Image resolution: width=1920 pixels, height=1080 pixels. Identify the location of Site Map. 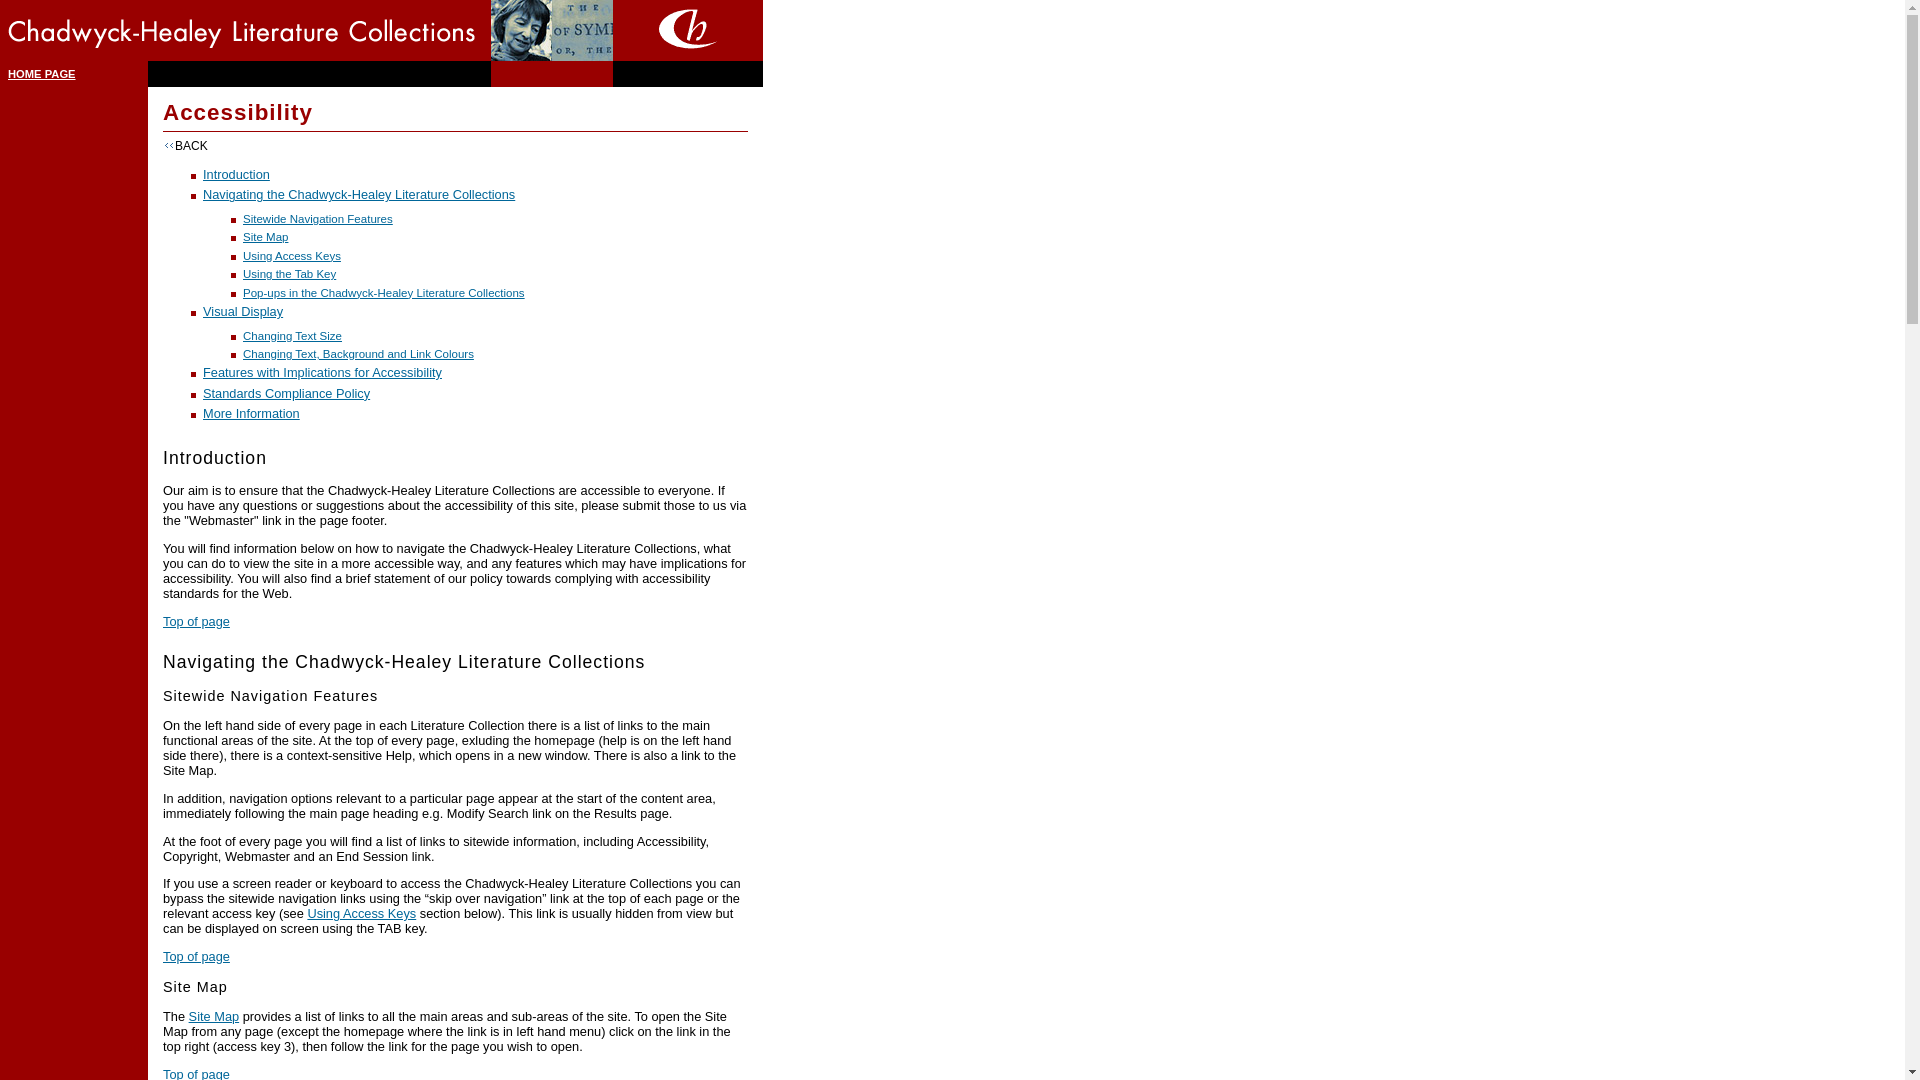
(266, 237).